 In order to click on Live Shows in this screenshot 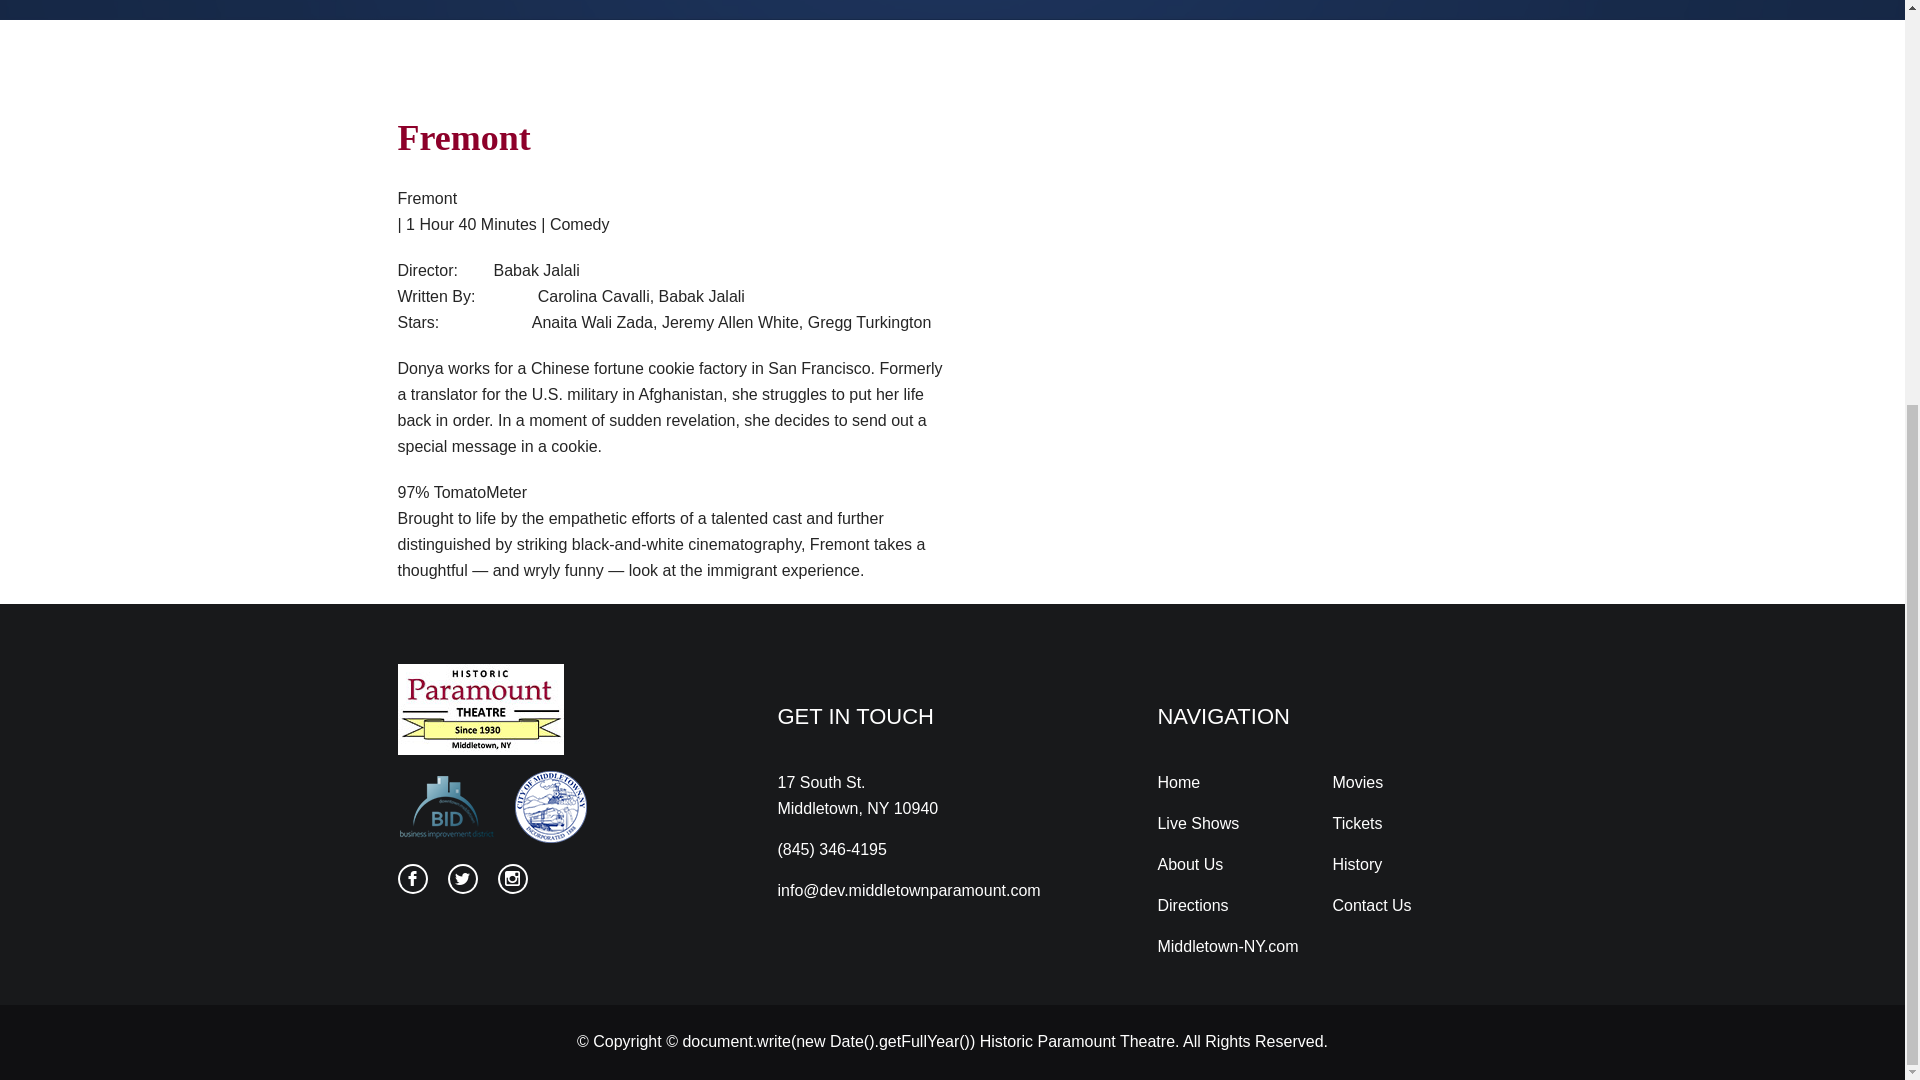, I will do `click(1198, 824)`.